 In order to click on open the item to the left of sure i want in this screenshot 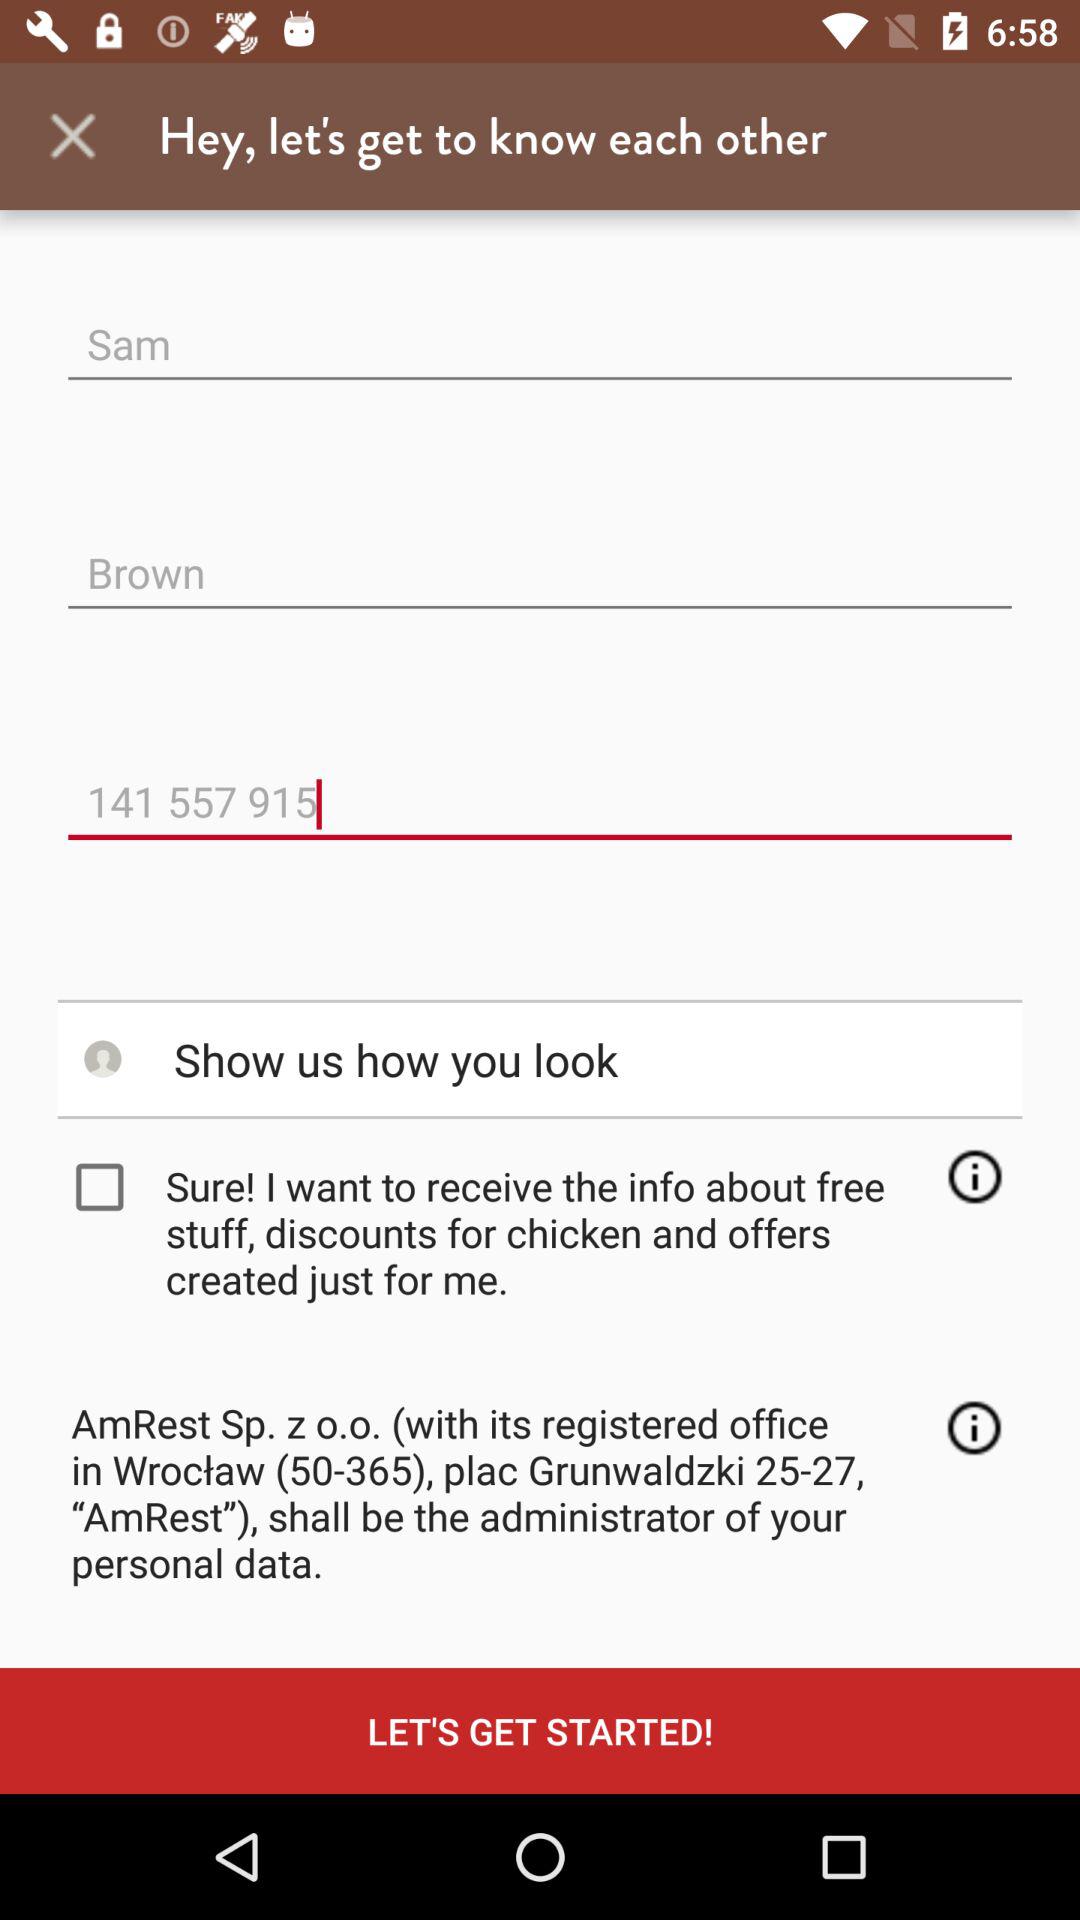, I will do `click(104, 1187)`.